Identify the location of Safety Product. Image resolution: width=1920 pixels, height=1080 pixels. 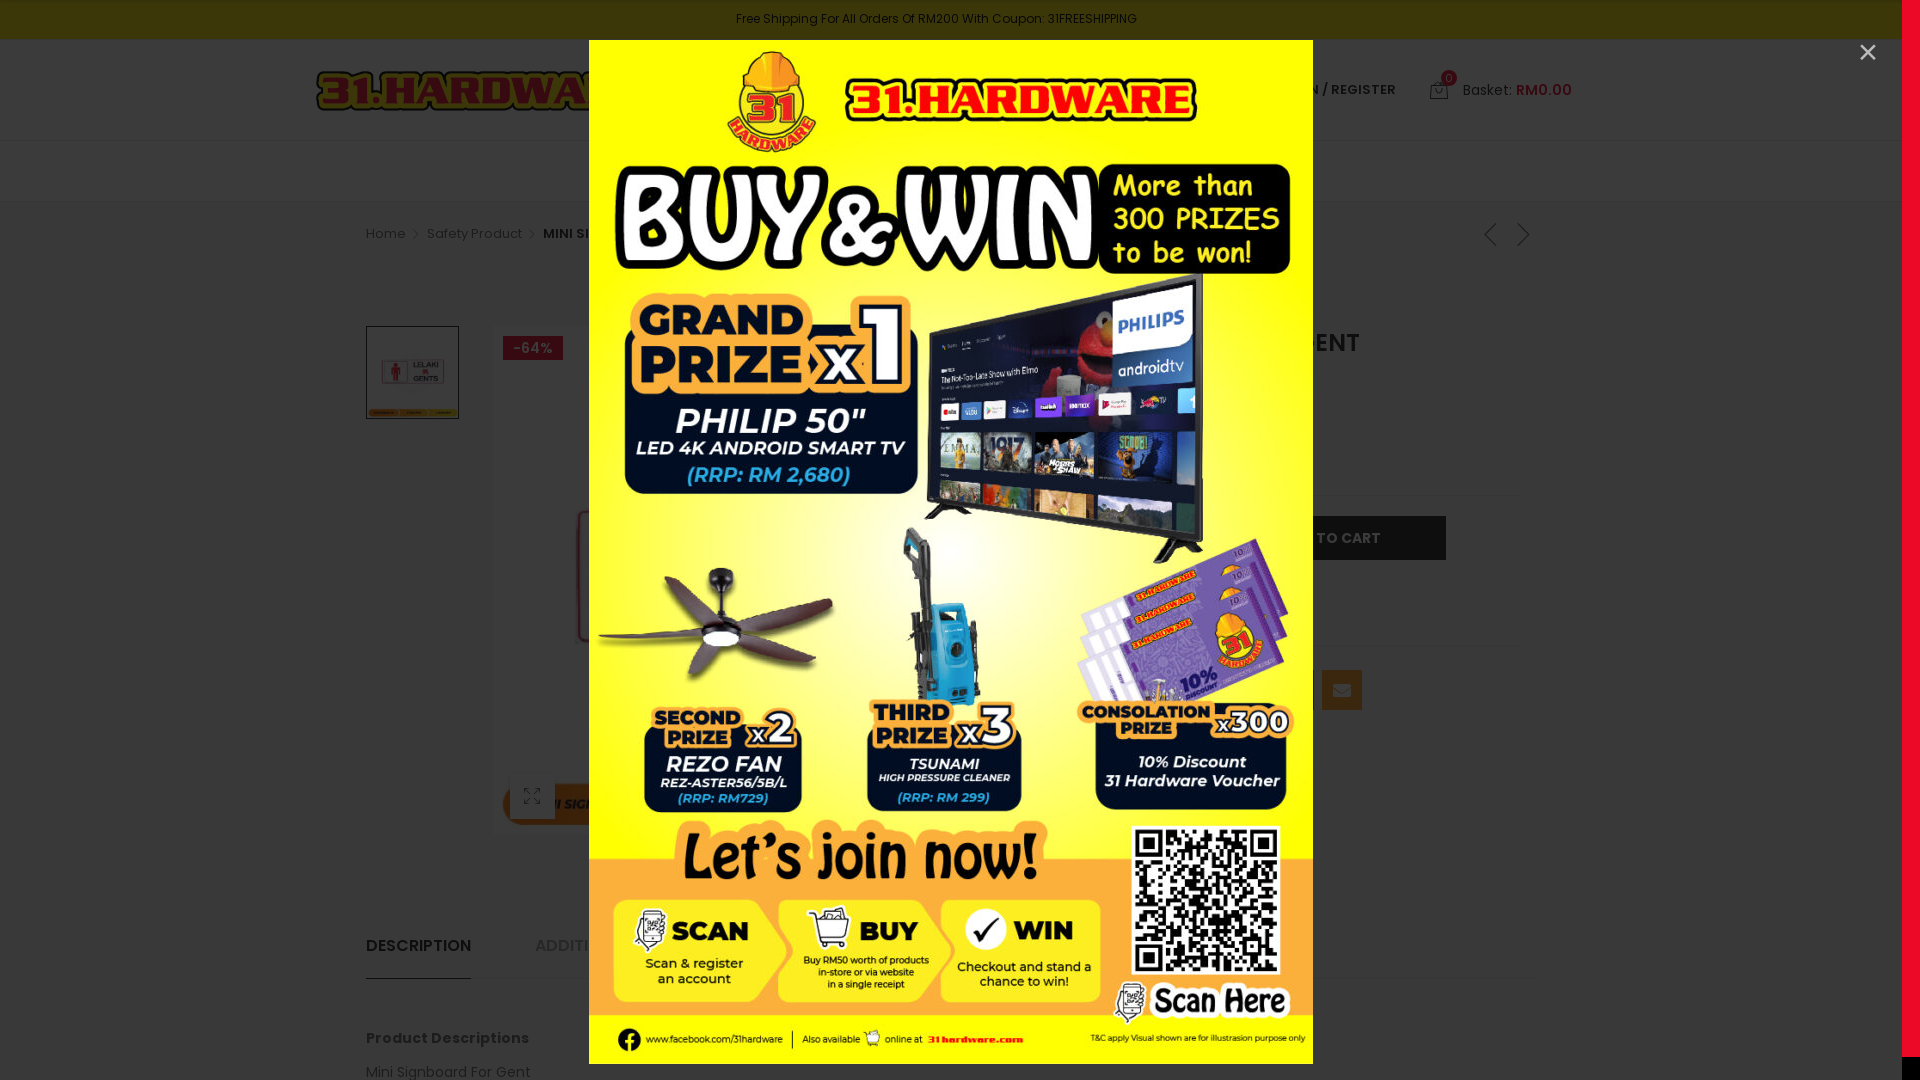
(482, 234).